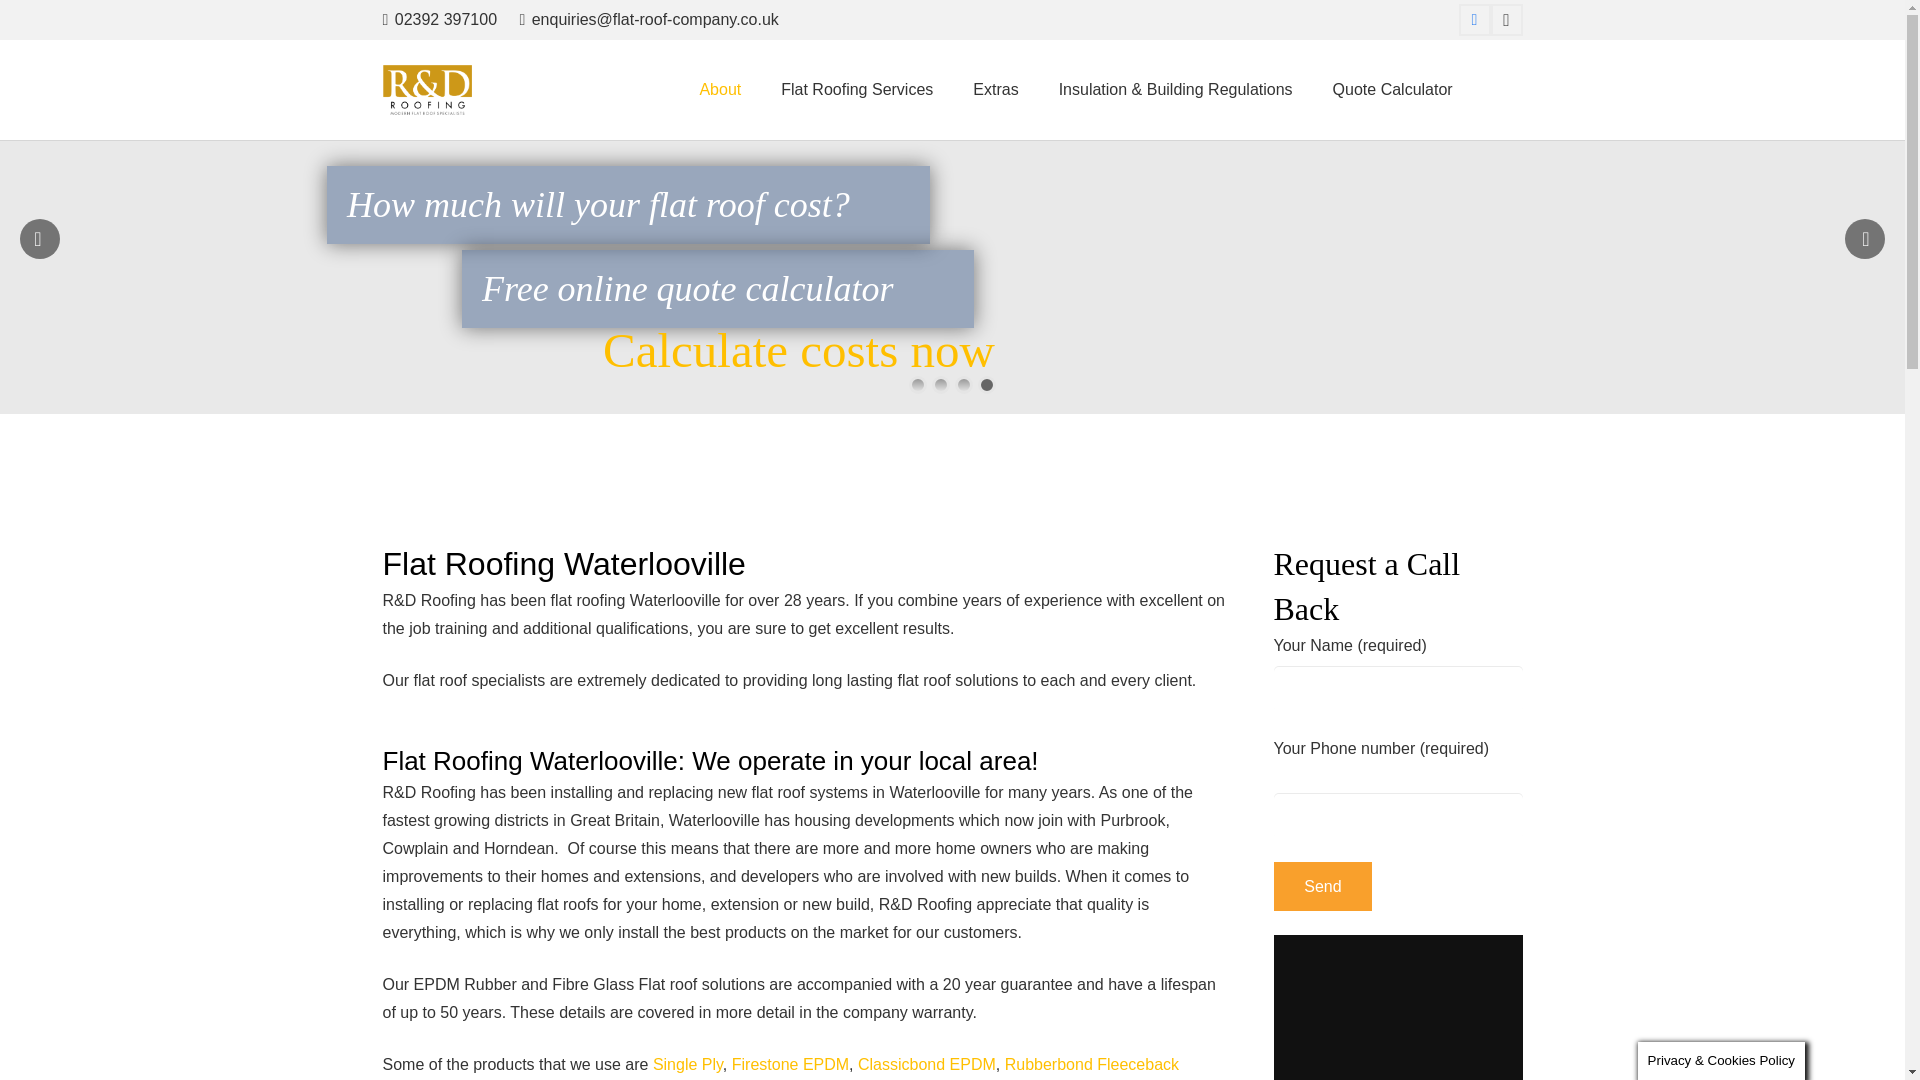 The height and width of the screenshot is (1080, 1920). I want to click on Send, so click(1323, 886).